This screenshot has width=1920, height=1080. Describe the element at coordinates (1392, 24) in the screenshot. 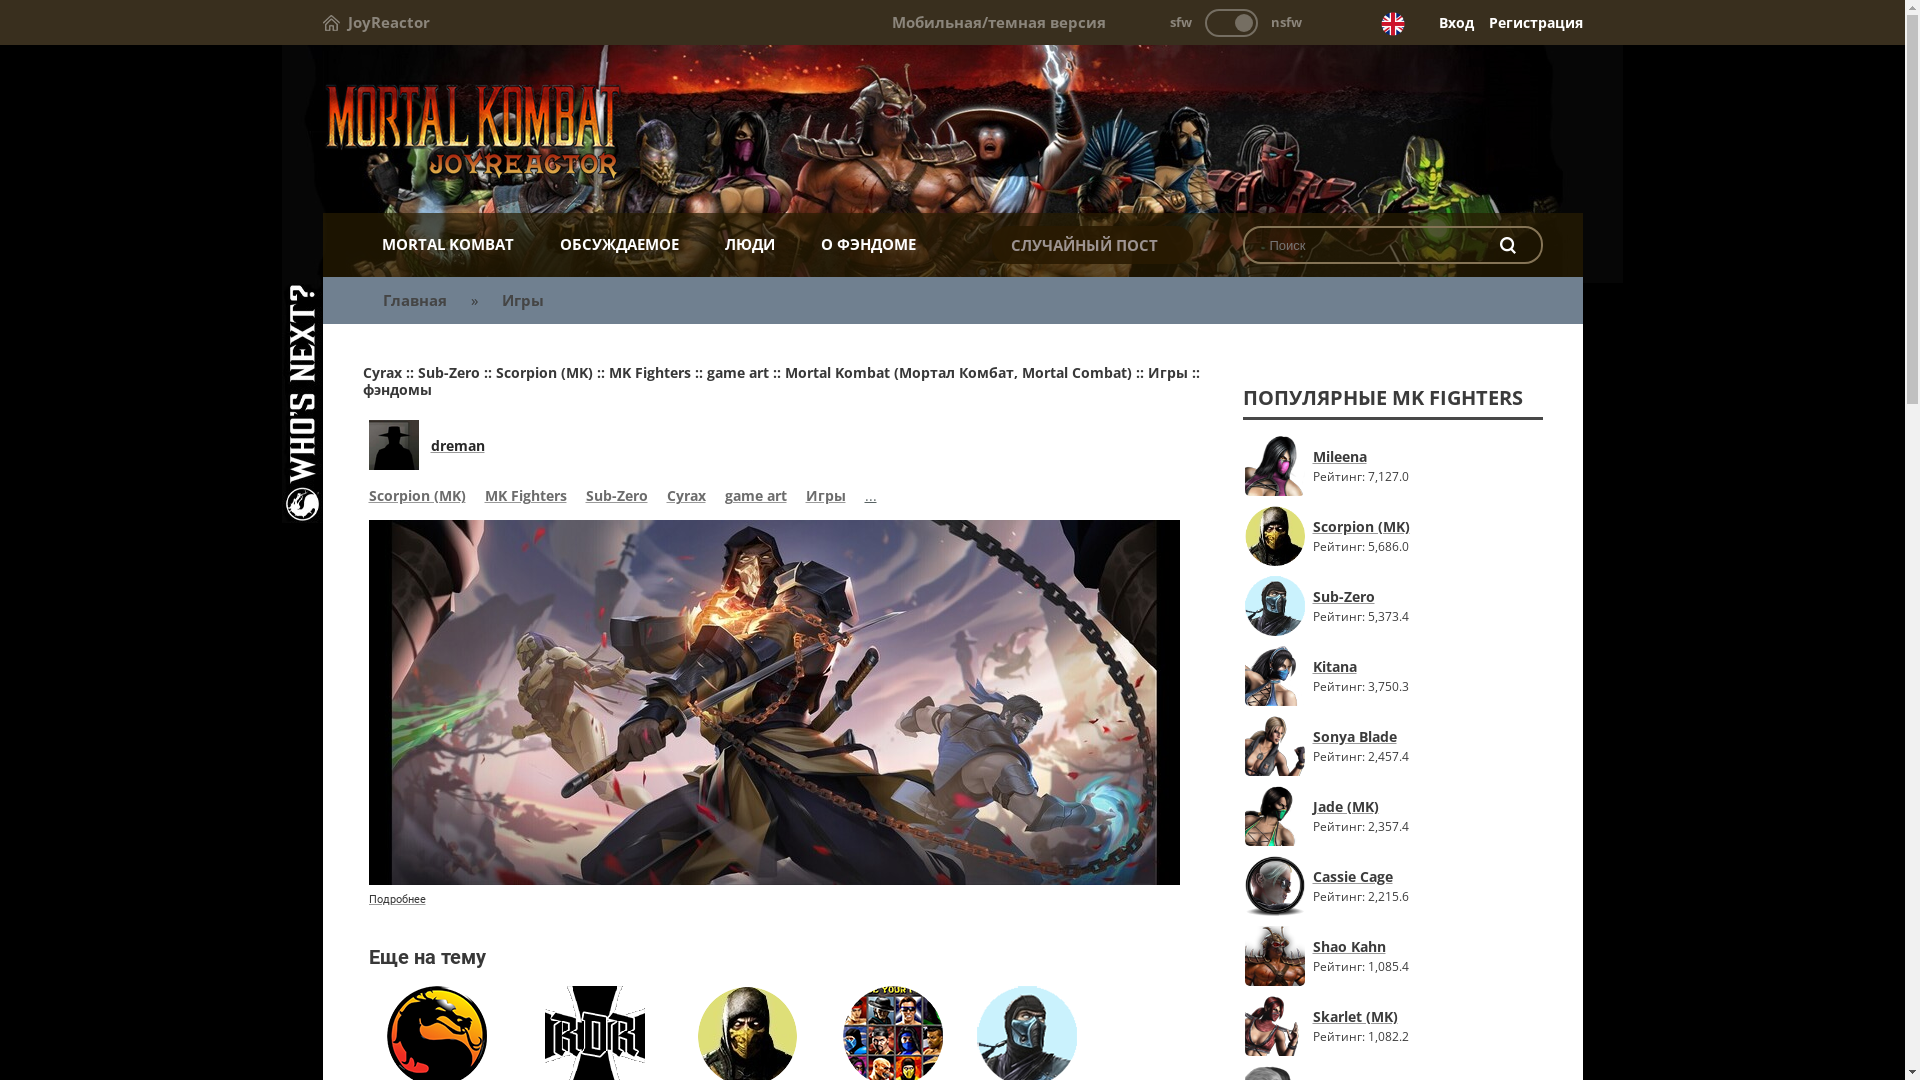

I see `English version` at that location.